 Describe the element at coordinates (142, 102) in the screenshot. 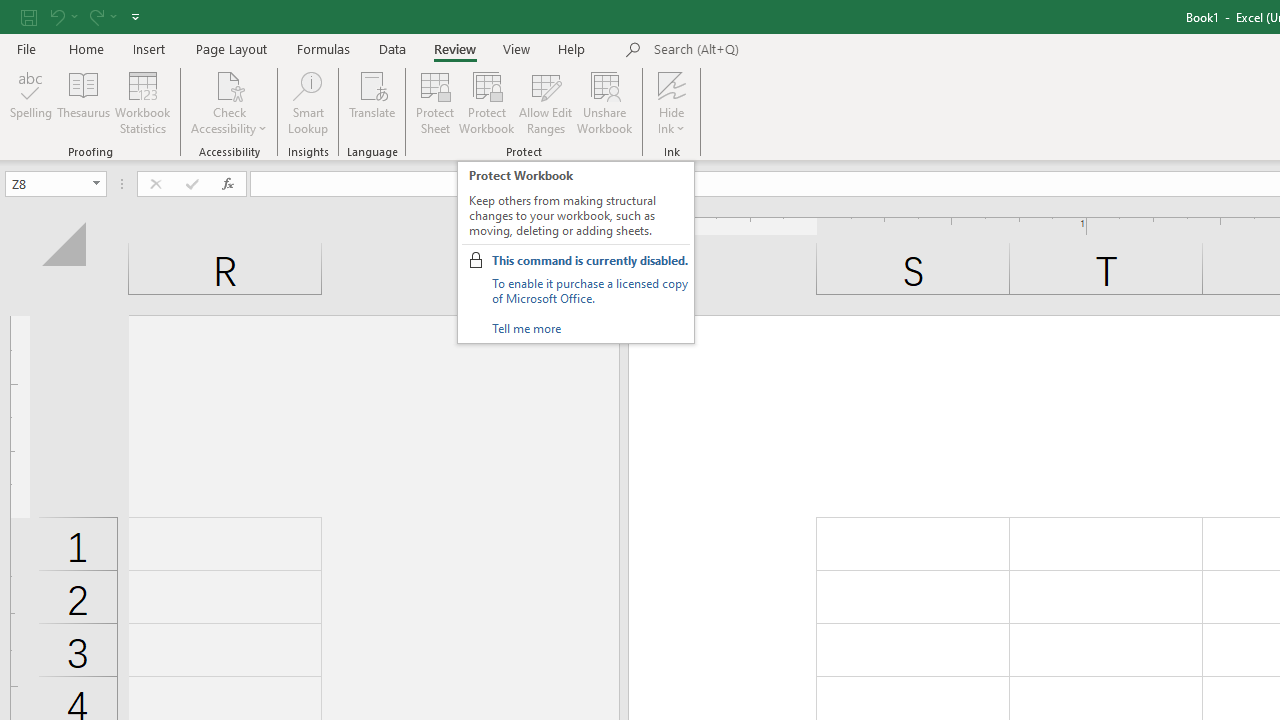

I see `Workbook Statistics` at that location.